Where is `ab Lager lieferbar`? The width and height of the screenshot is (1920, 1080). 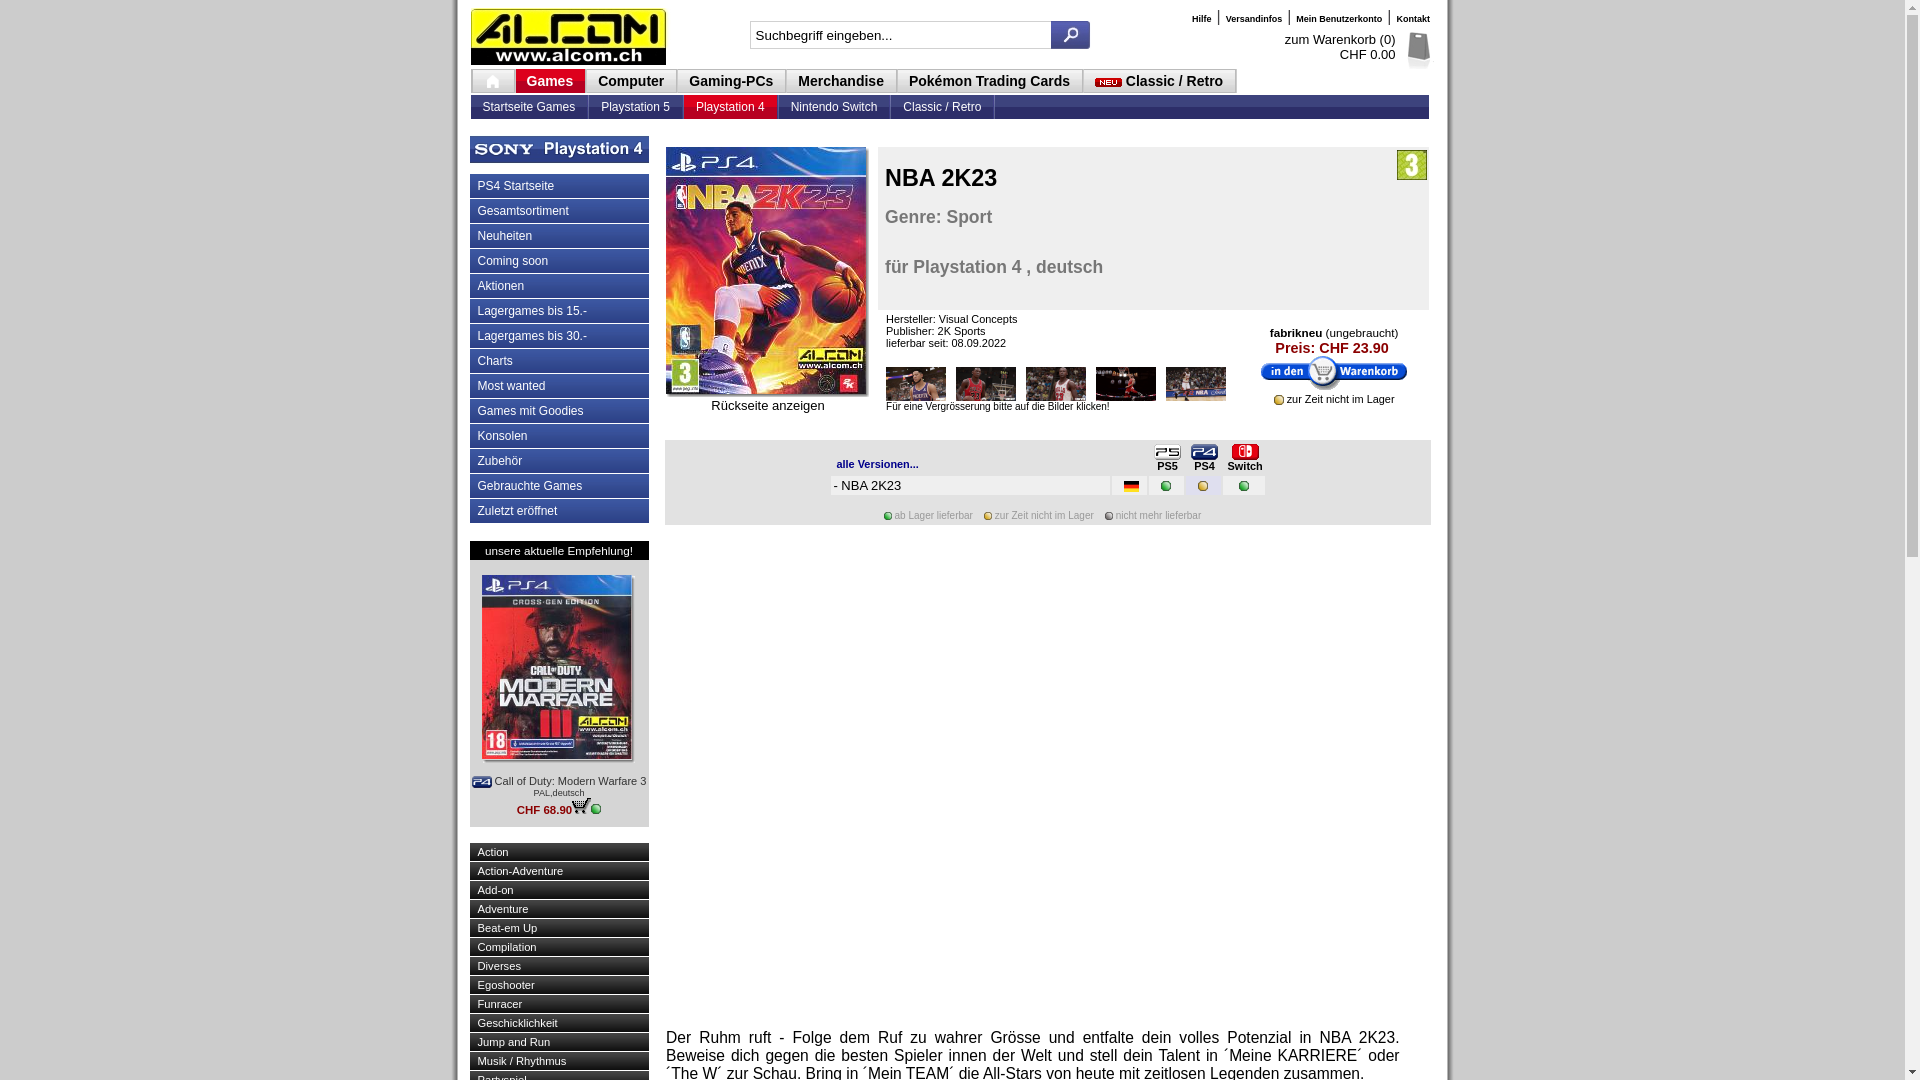
ab Lager lieferbar is located at coordinates (596, 809).